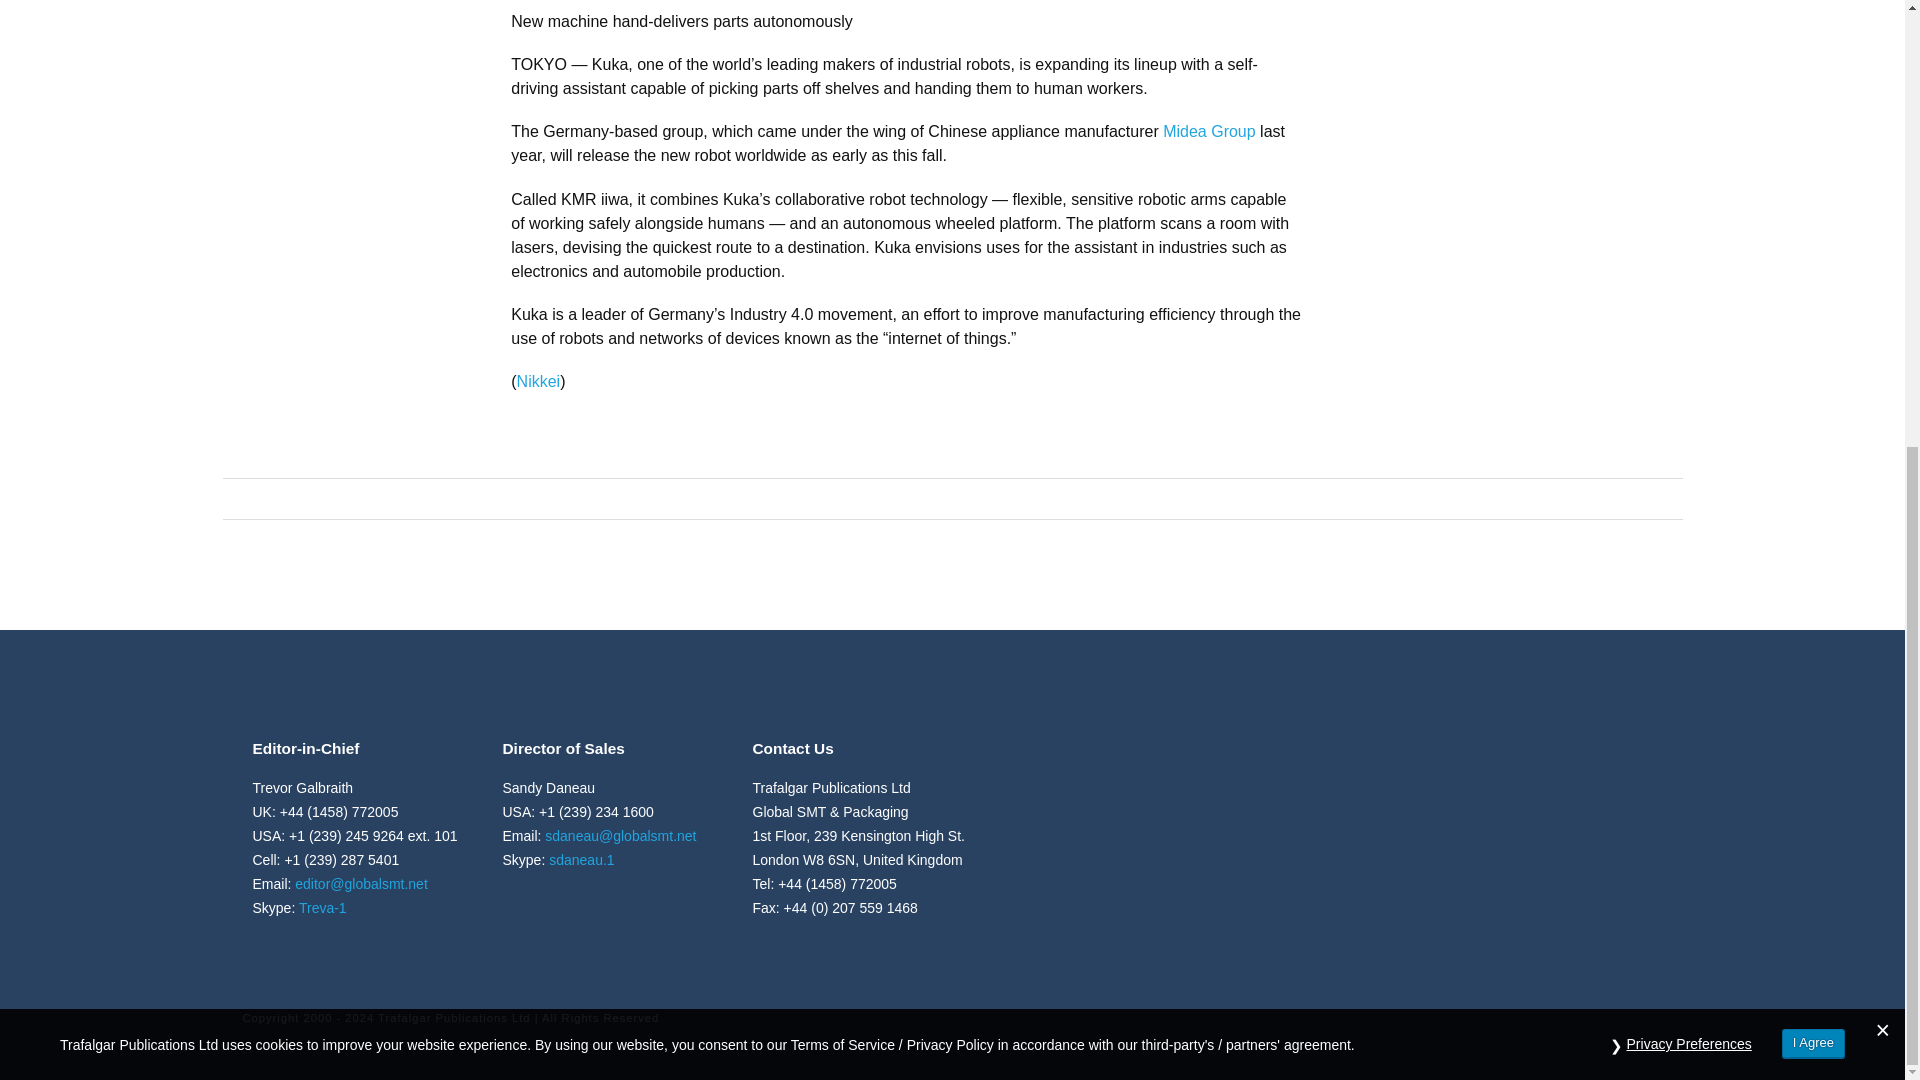 The height and width of the screenshot is (1080, 1920). What do you see at coordinates (1689, 288) in the screenshot?
I see `Privacy Preferences` at bounding box center [1689, 288].